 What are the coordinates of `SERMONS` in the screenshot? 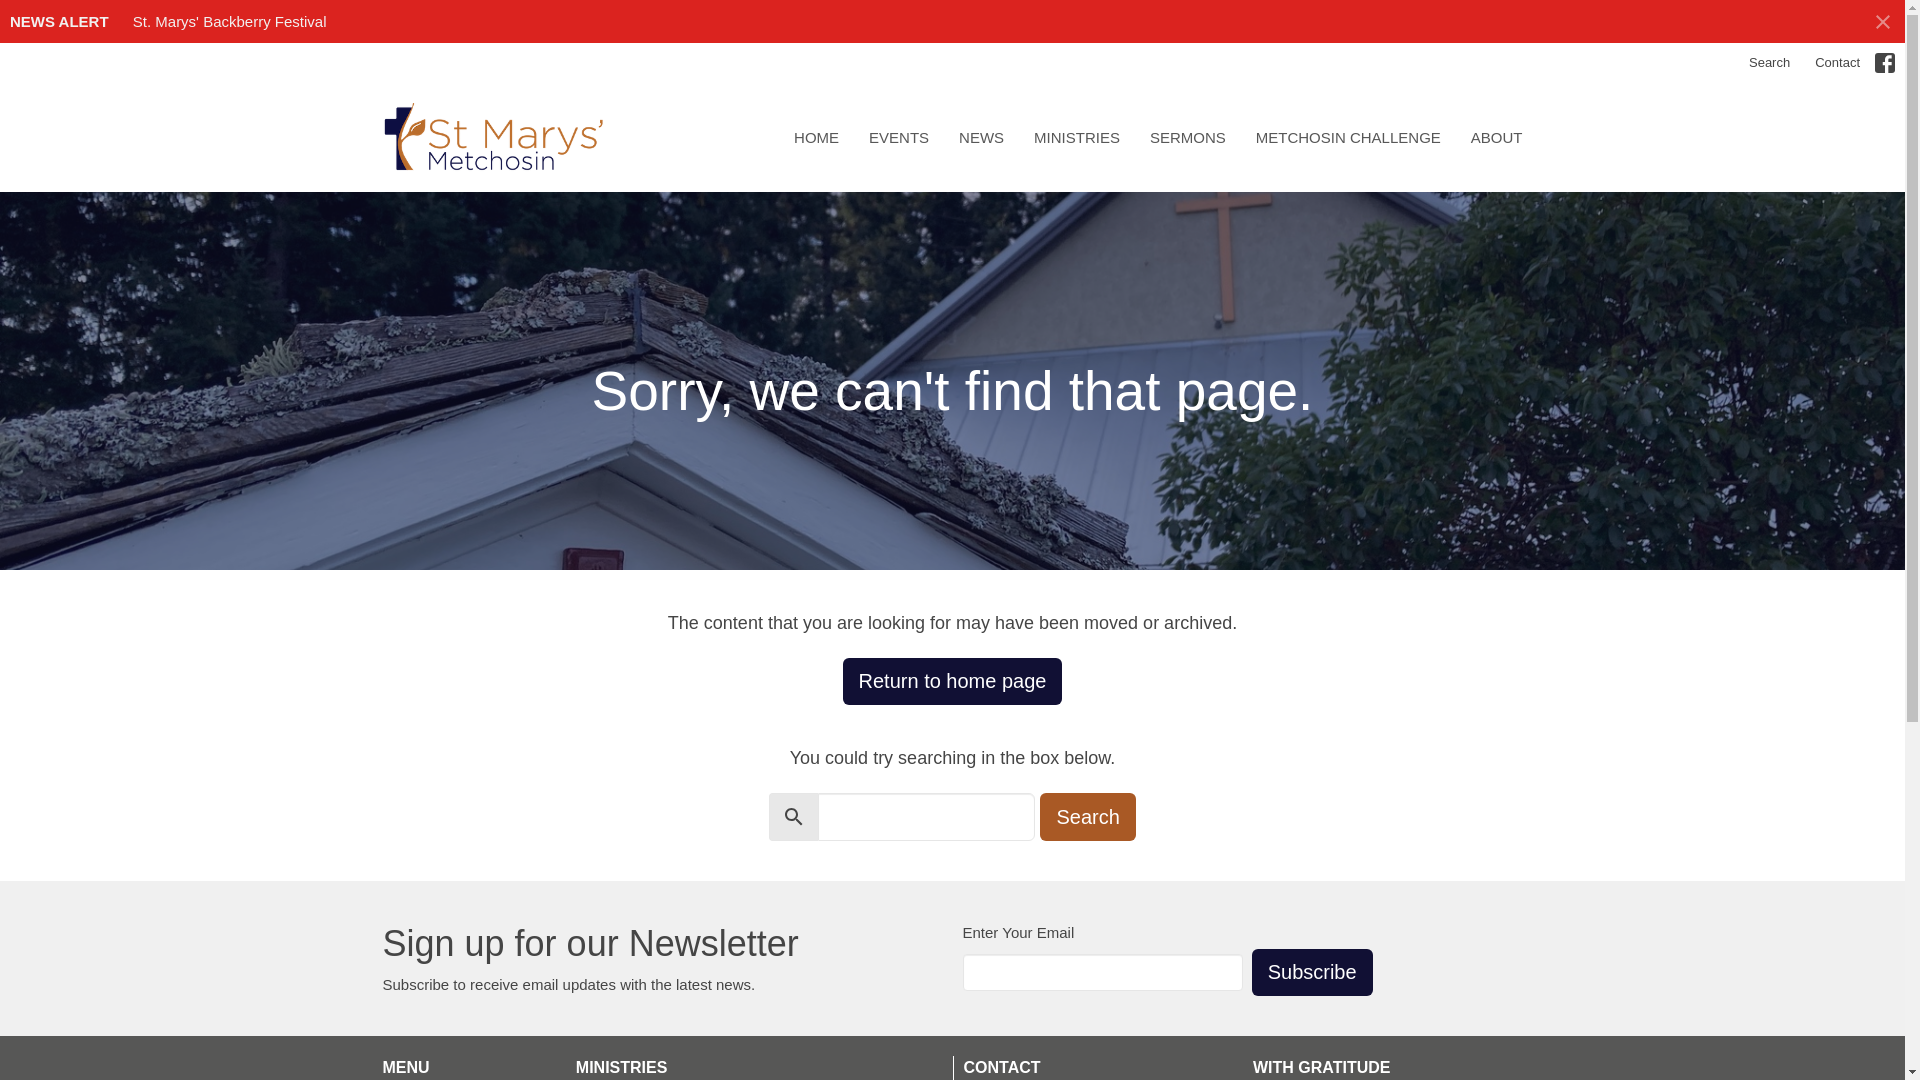 It's located at (1188, 137).